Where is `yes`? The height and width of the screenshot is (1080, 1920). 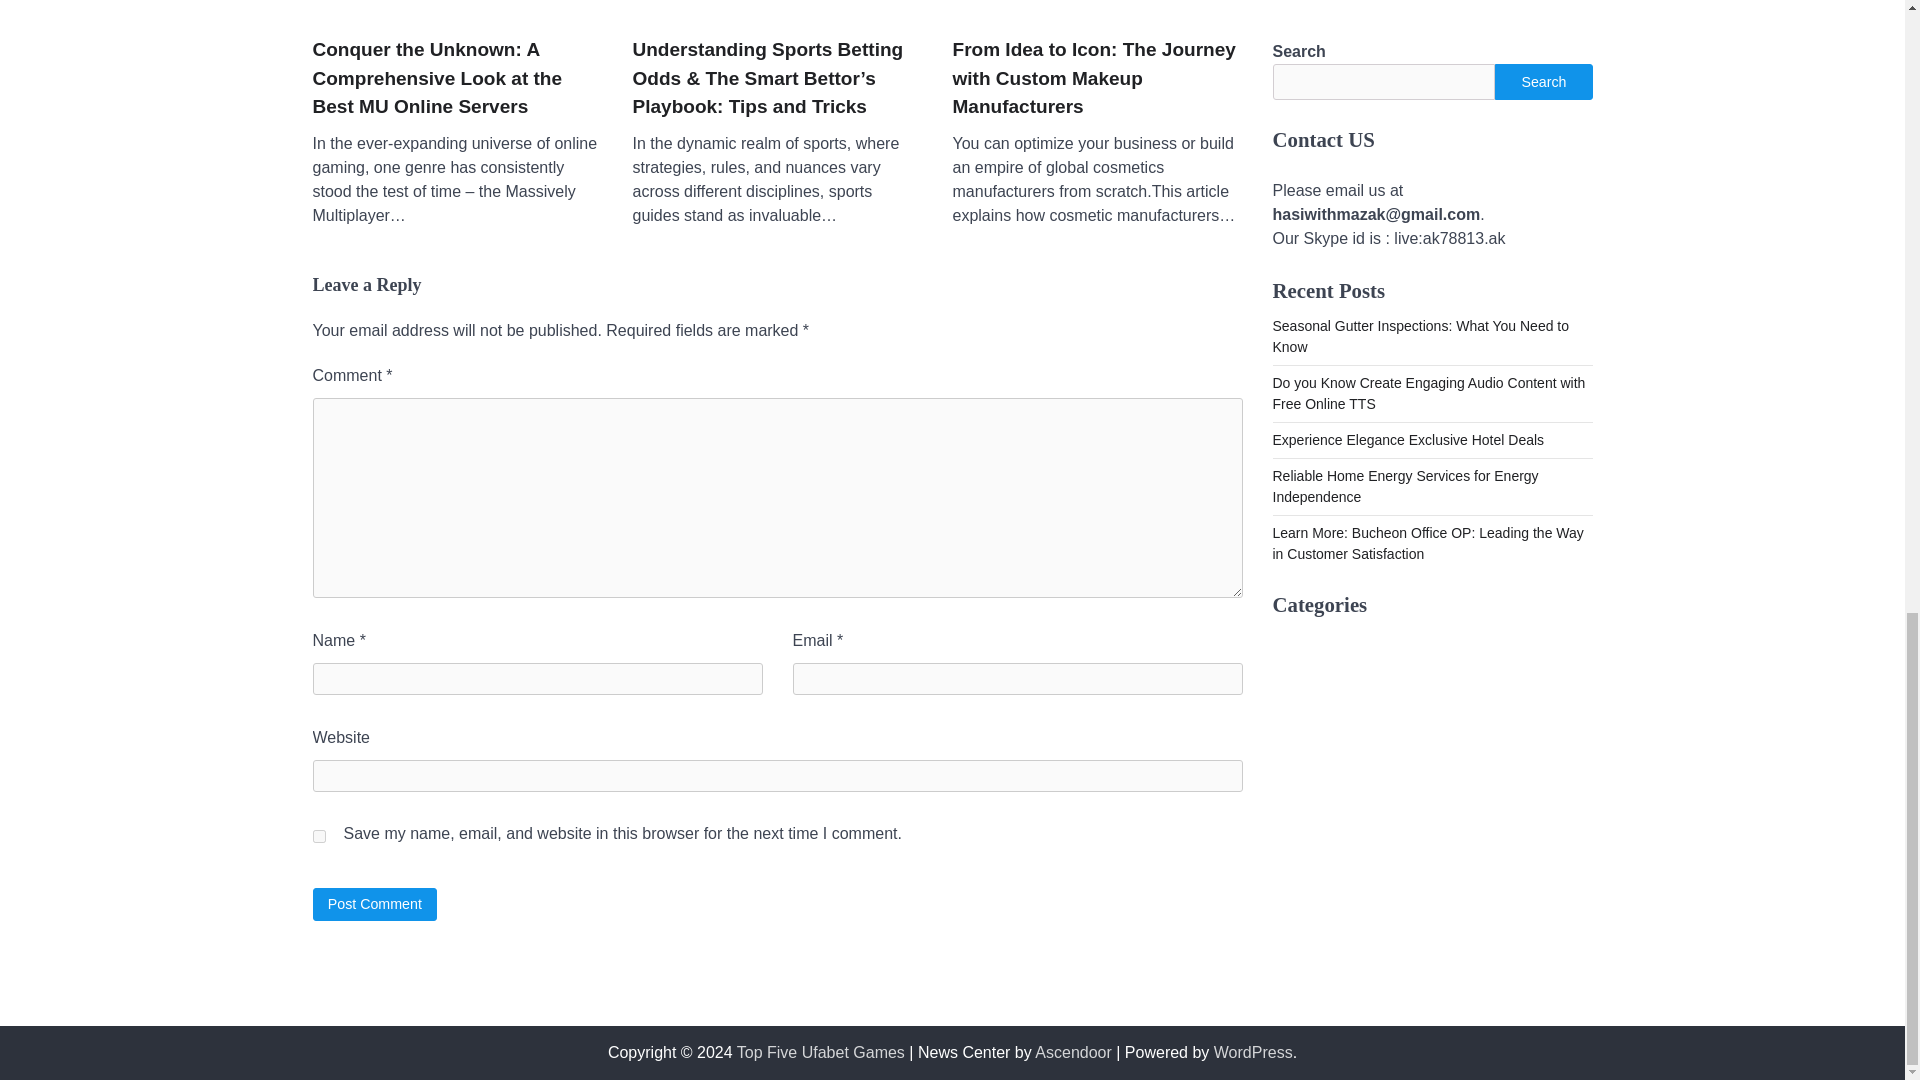 yes is located at coordinates (318, 836).